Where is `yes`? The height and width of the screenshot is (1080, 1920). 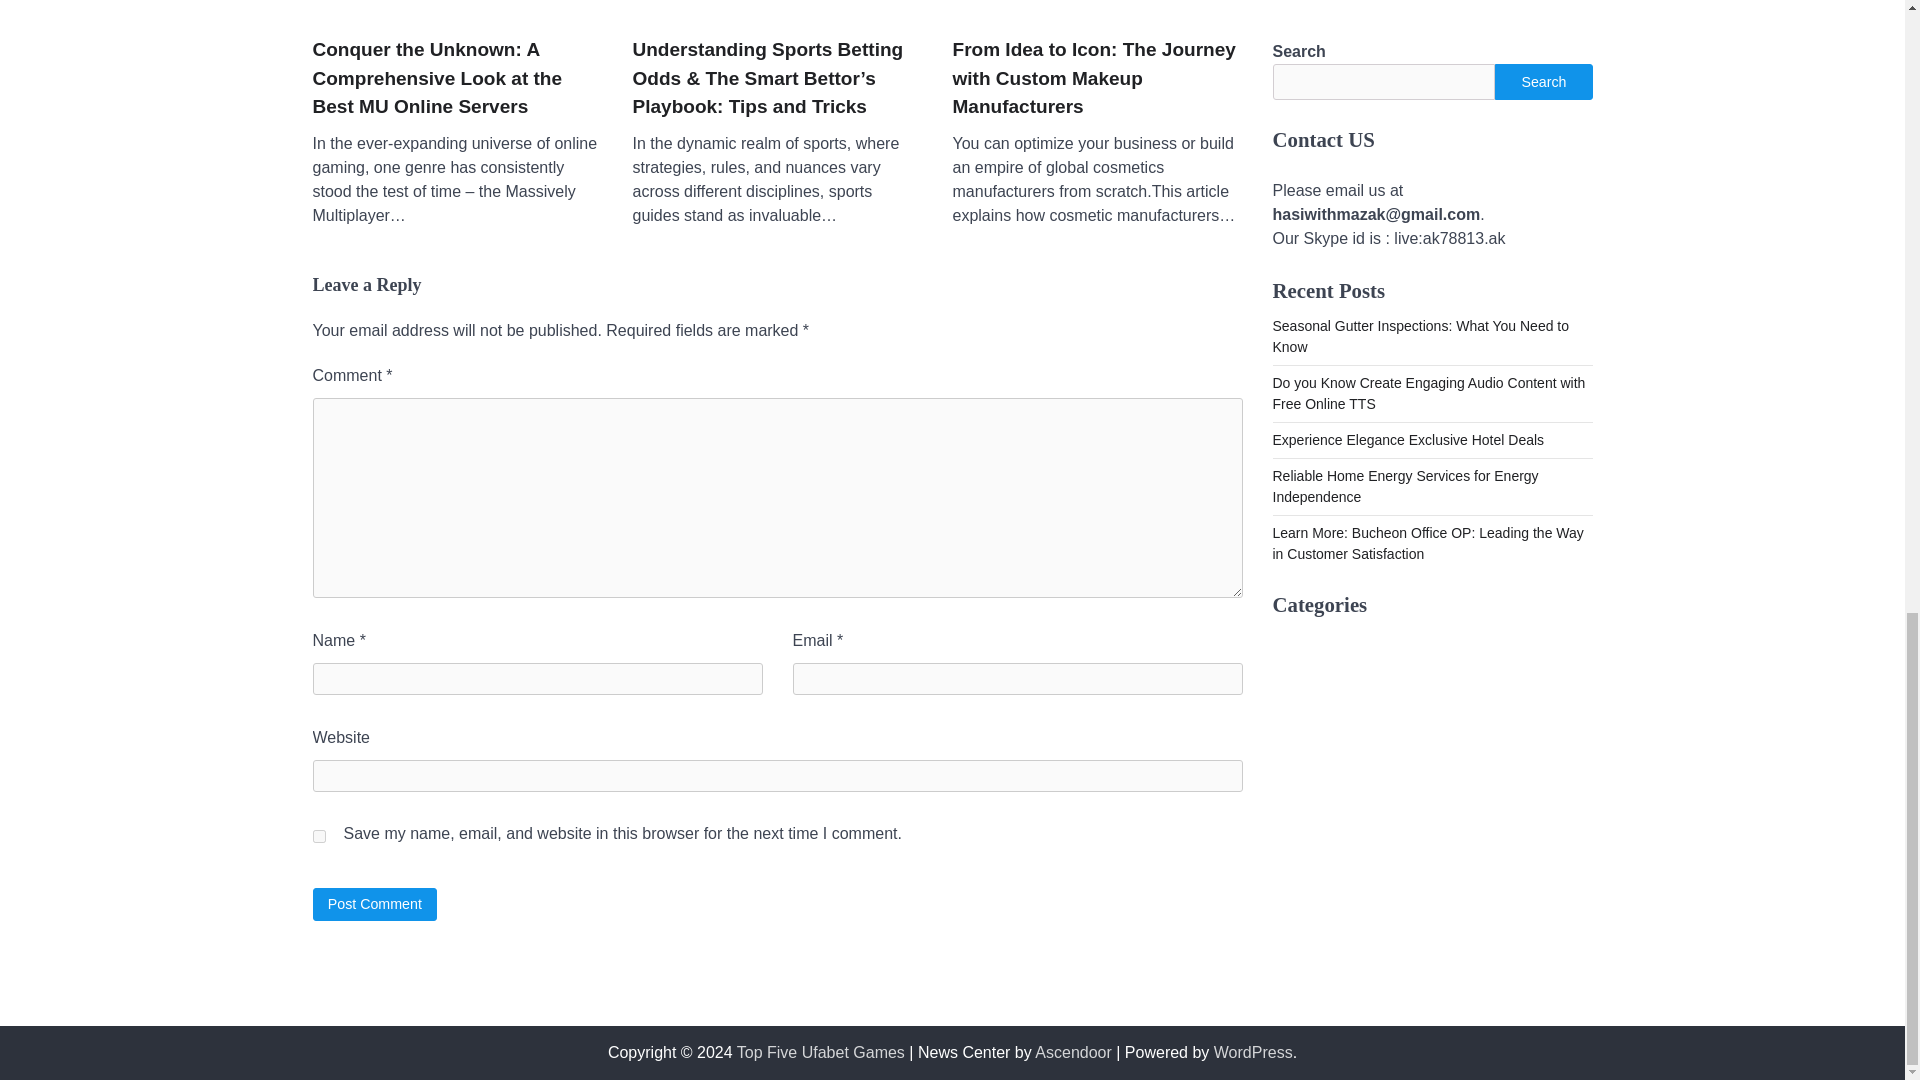 yes is located at coordinates (318, 836).